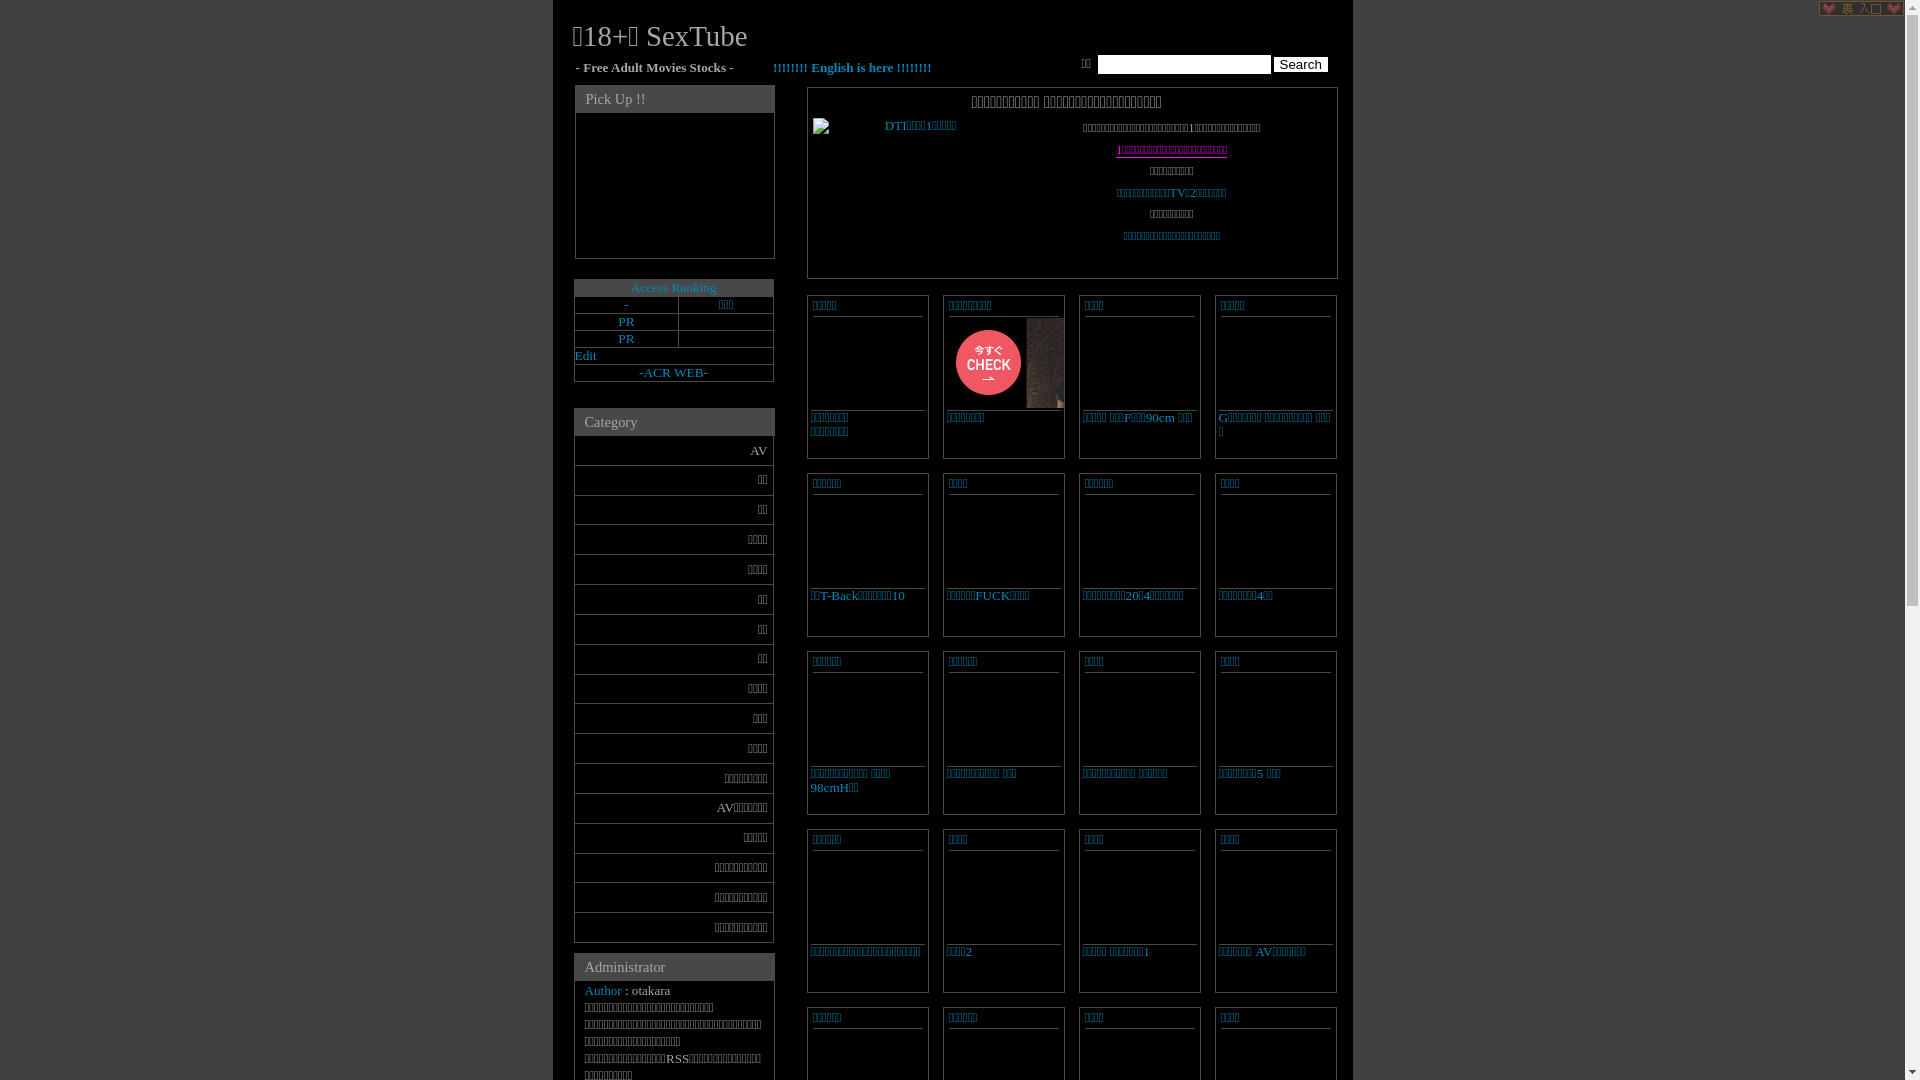  Describe the element at coordinates (674, 451) in the screenshot. I see `AV` at that location.